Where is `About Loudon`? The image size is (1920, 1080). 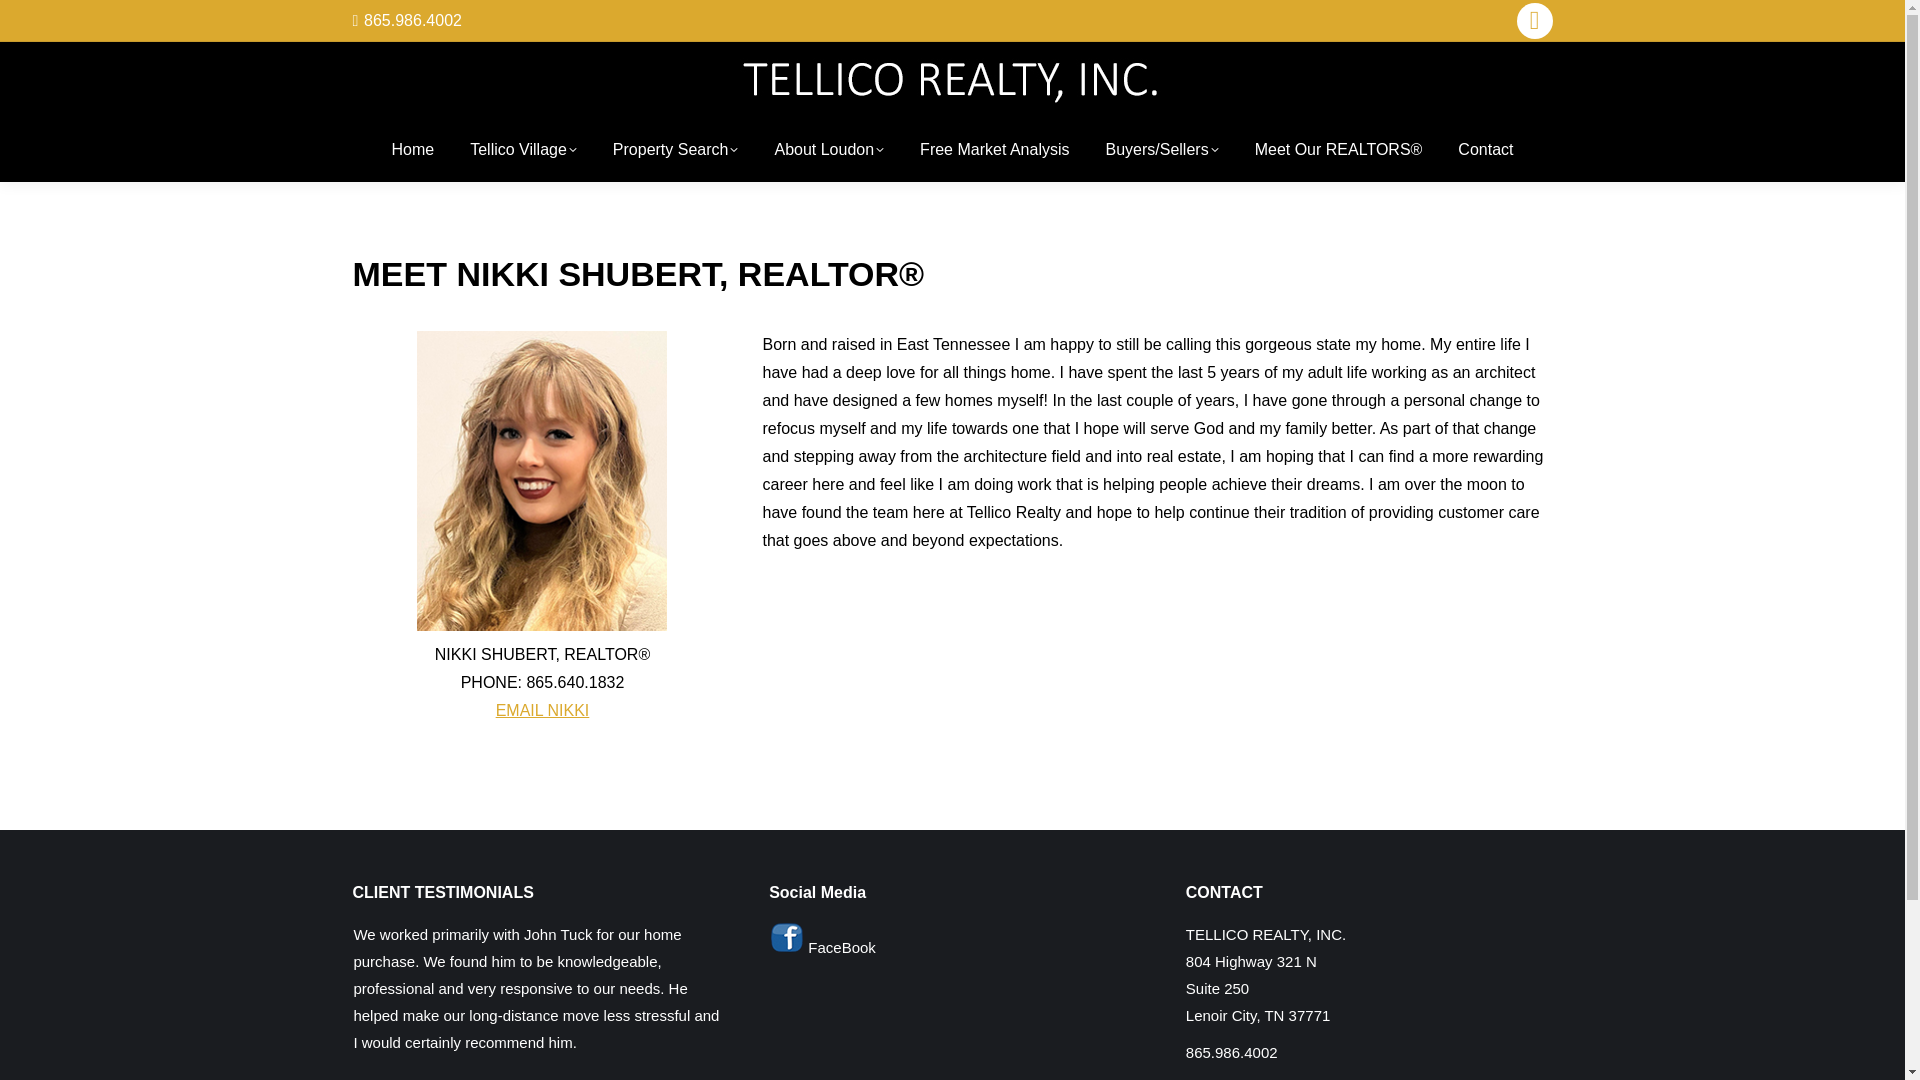 About Loudon is located at coordinates (828, 150).